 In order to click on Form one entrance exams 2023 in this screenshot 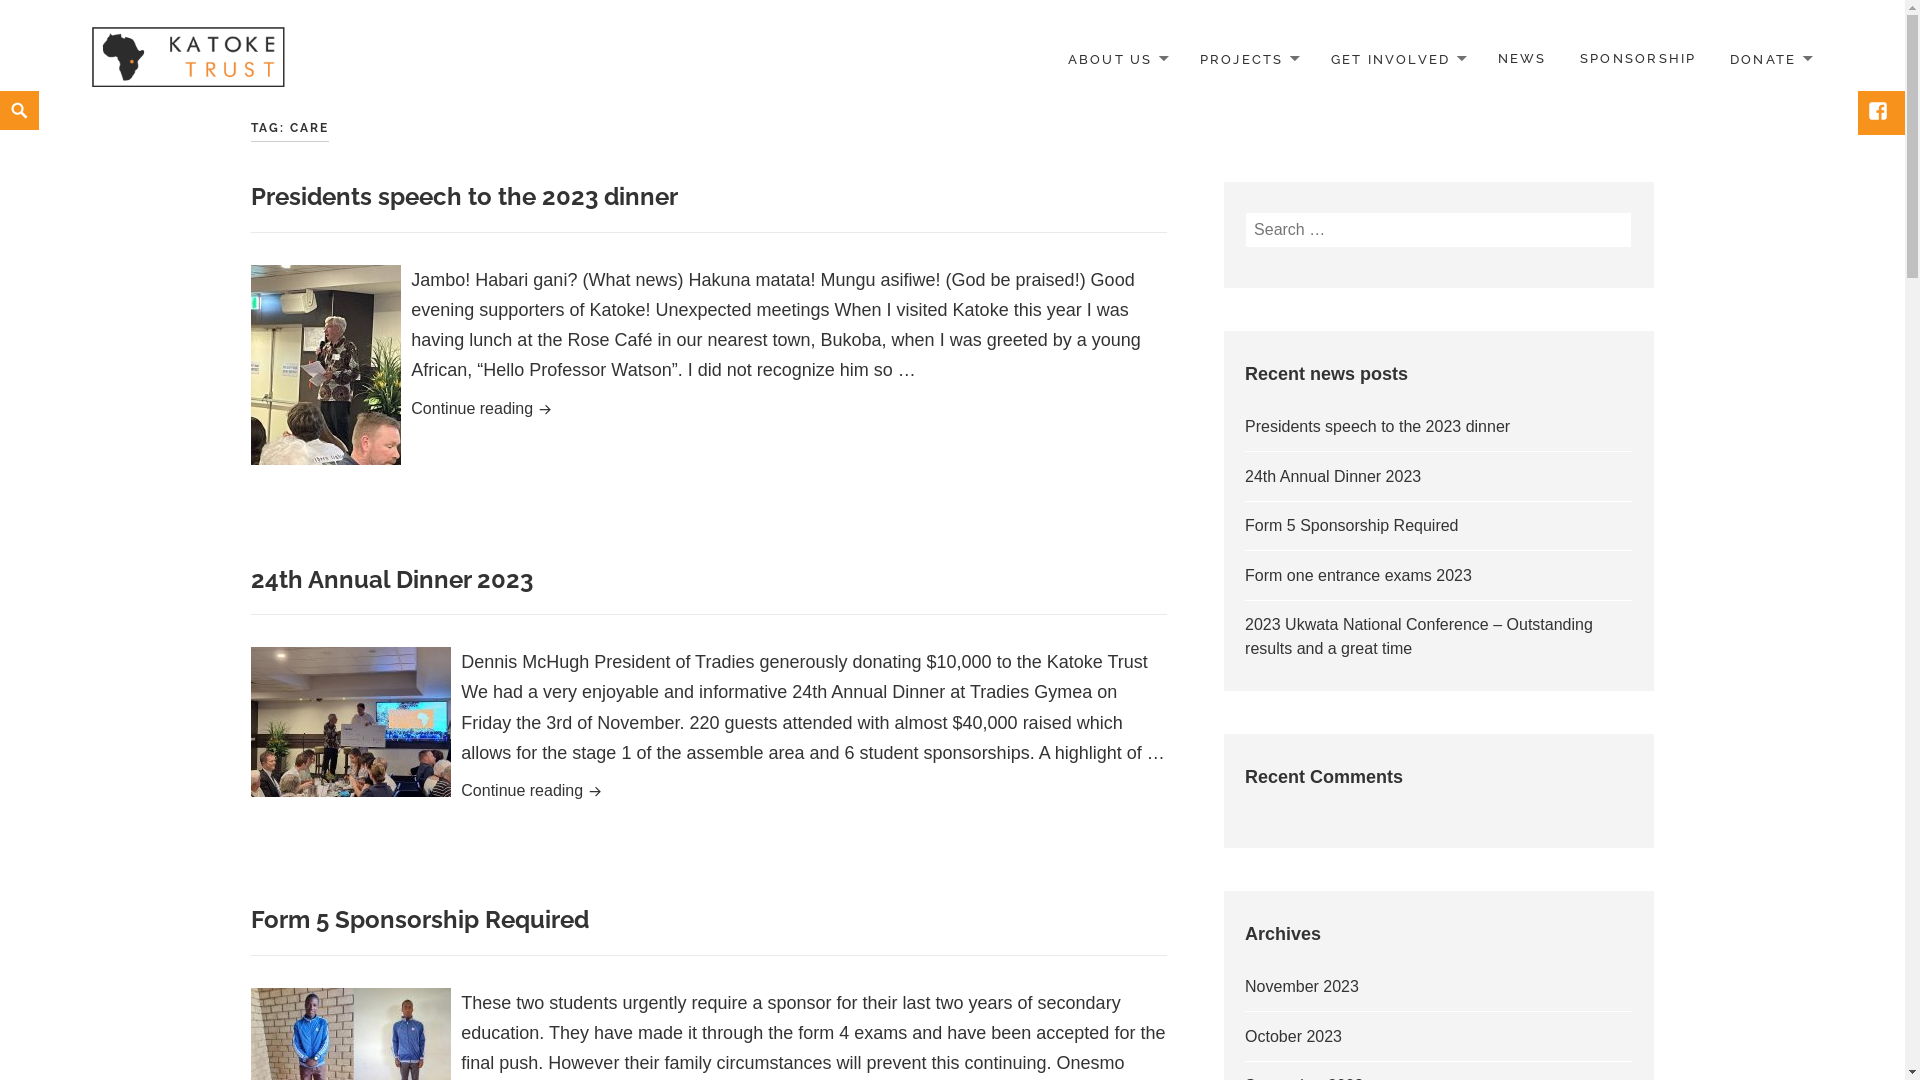, I will do `click(1358, 576)`.